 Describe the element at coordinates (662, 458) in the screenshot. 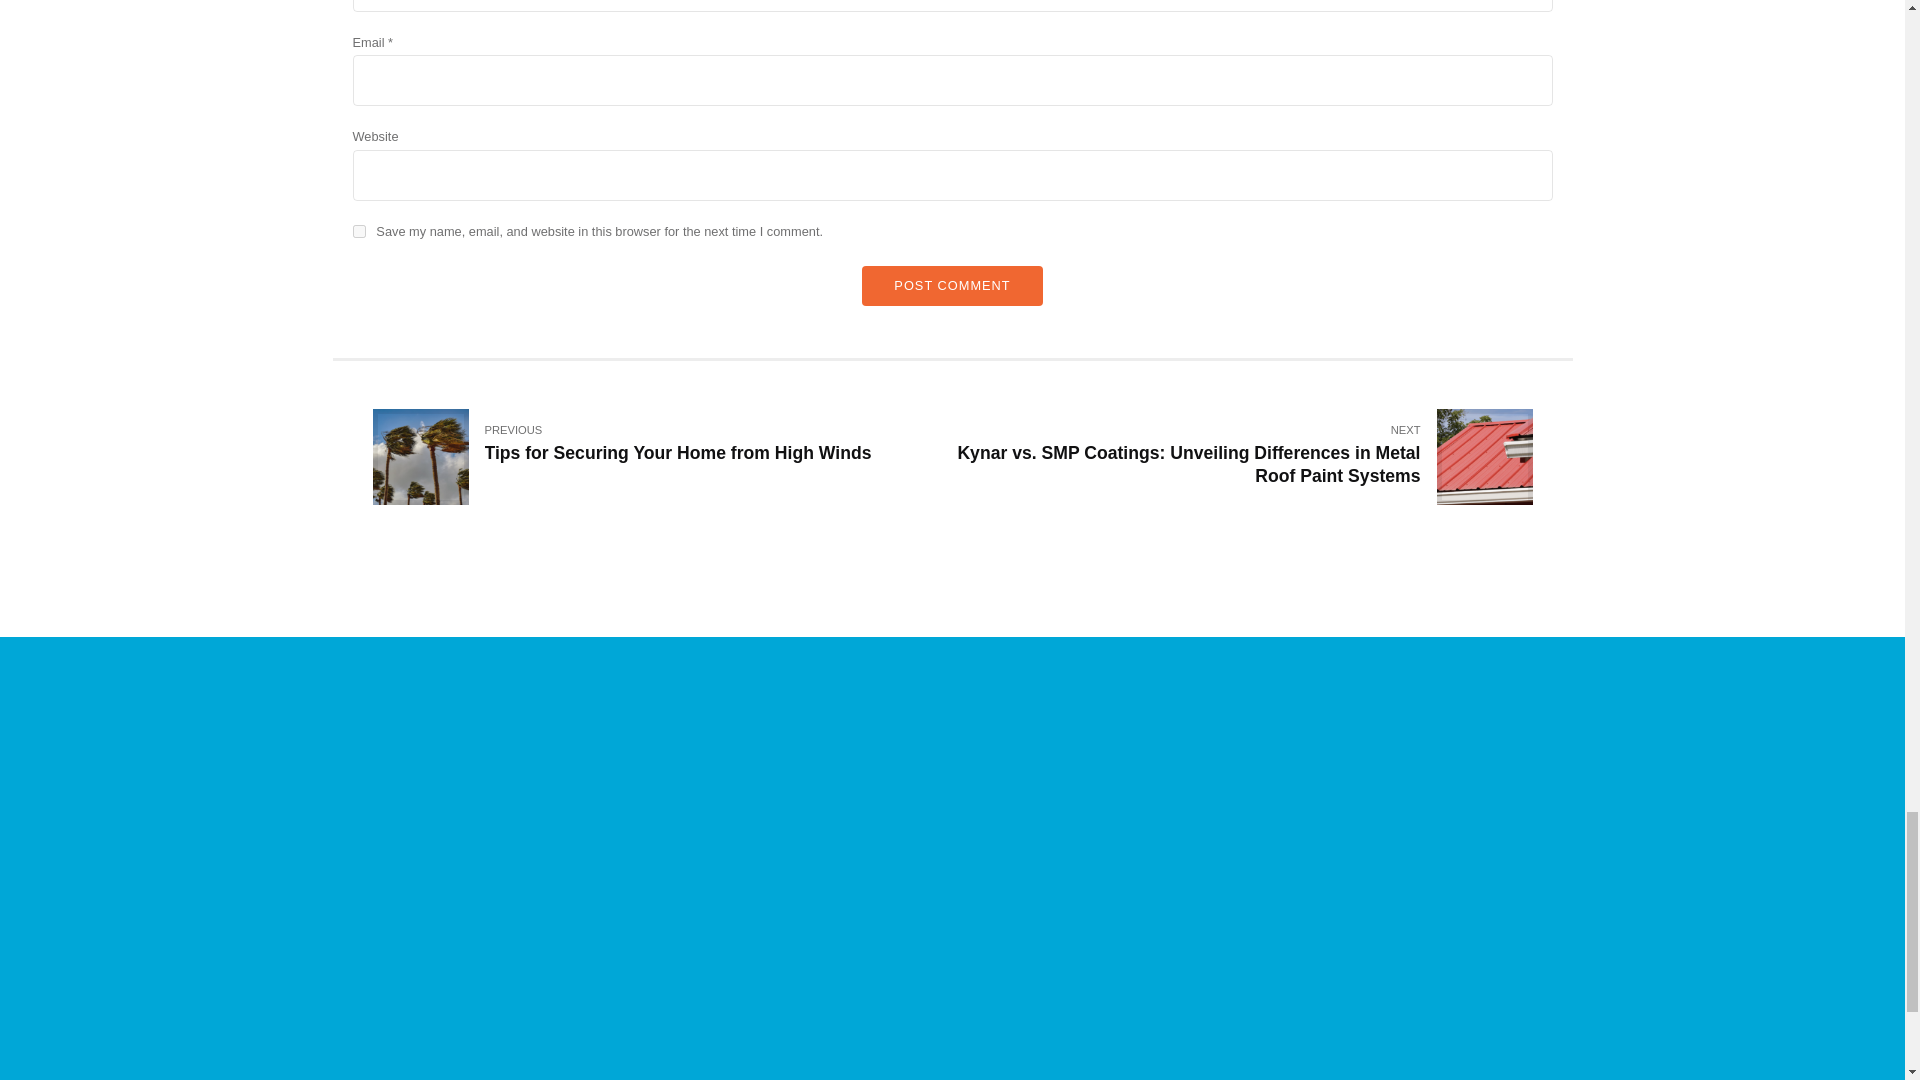

I see `yes` at that location.